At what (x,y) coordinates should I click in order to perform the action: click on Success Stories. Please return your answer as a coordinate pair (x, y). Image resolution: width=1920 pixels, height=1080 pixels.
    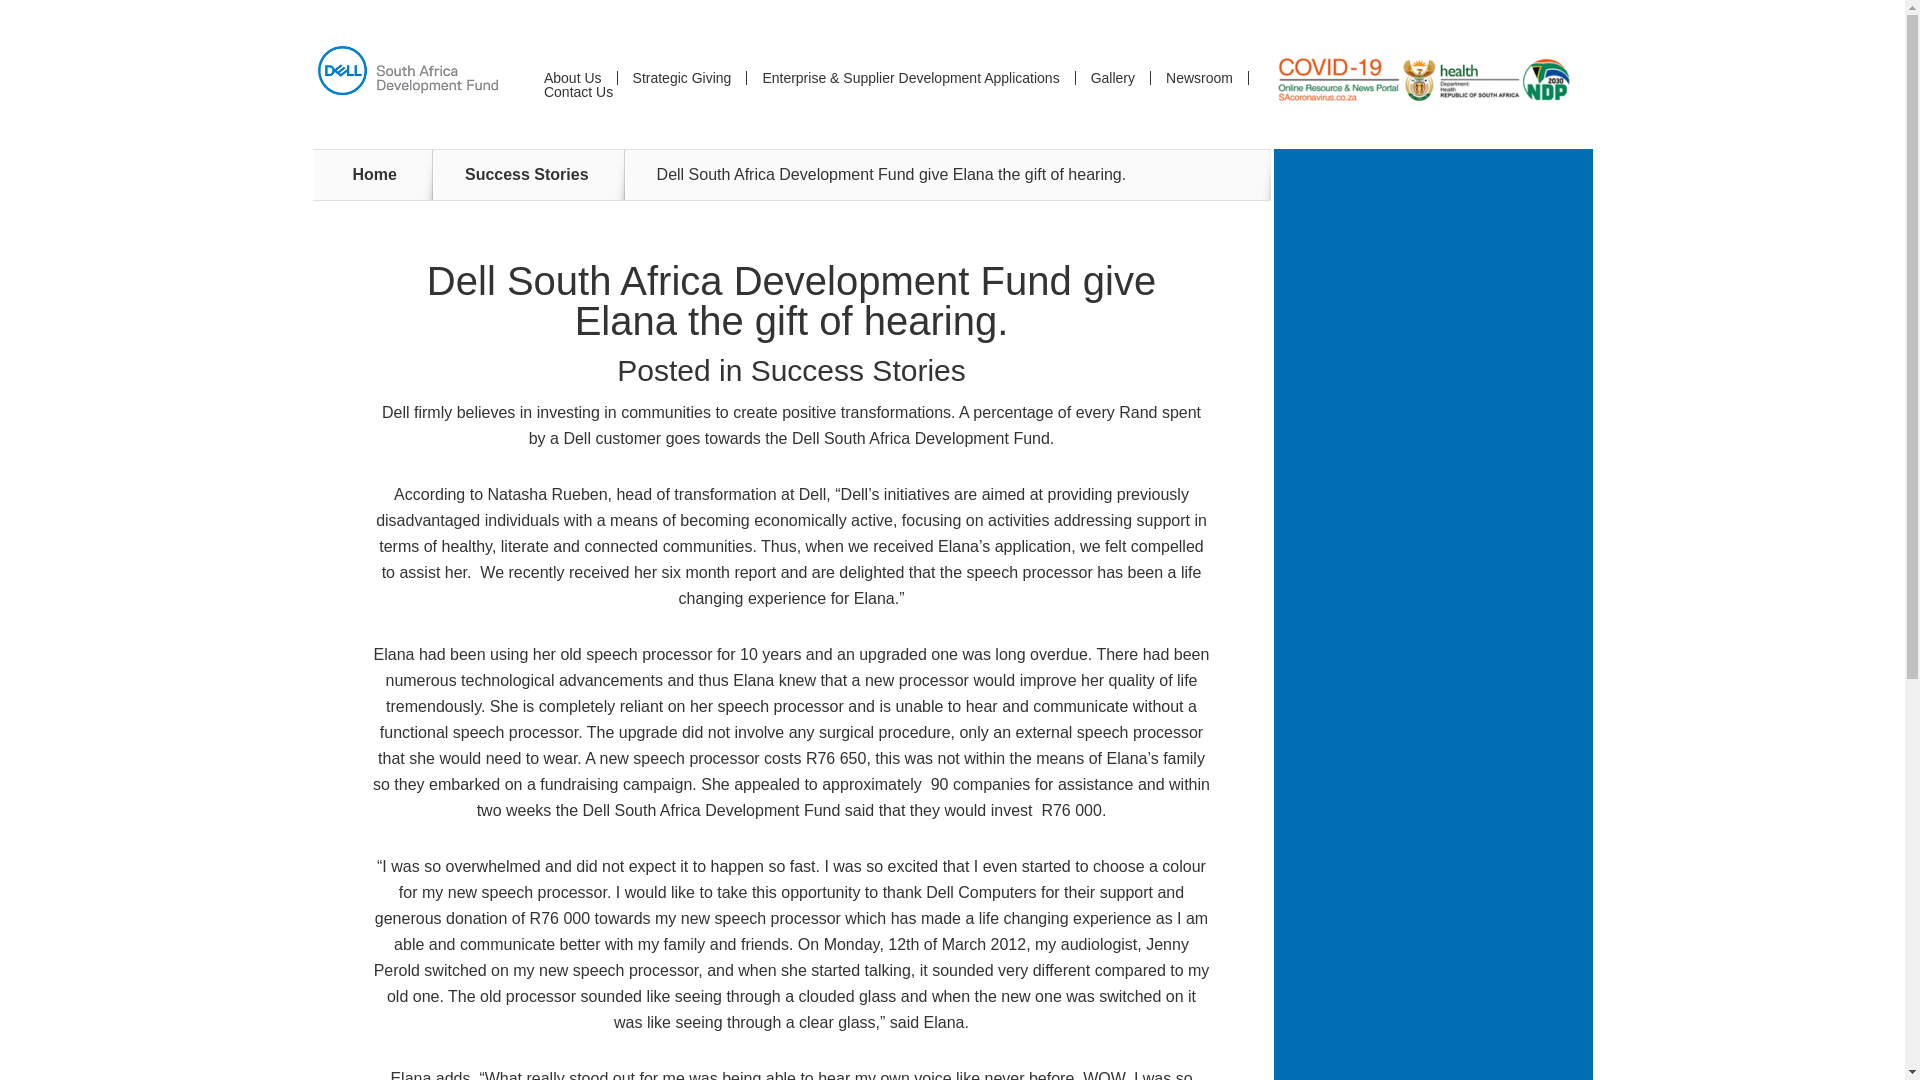
    Looking at the image, I should click on (538, 174).